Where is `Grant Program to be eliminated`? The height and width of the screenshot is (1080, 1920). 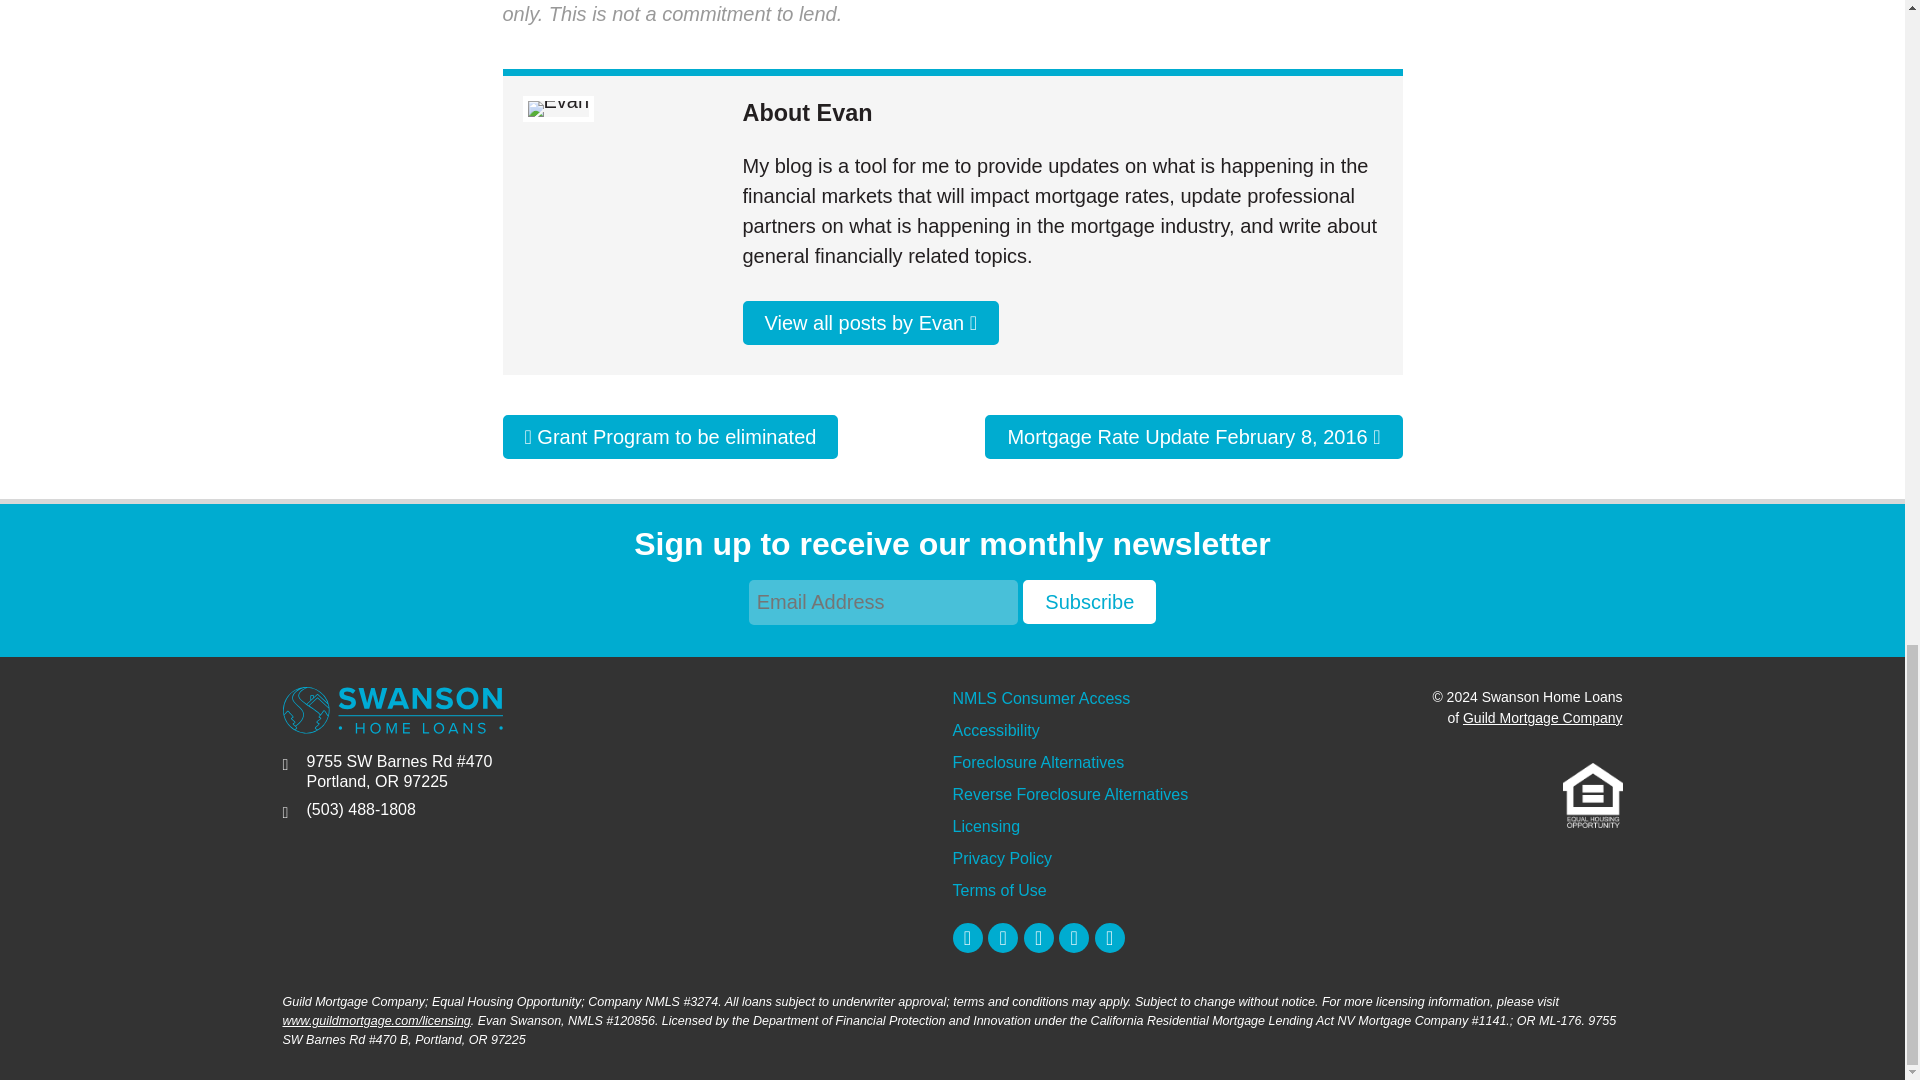 Grant Program to be eliminated is located at coordinates (669, 436).